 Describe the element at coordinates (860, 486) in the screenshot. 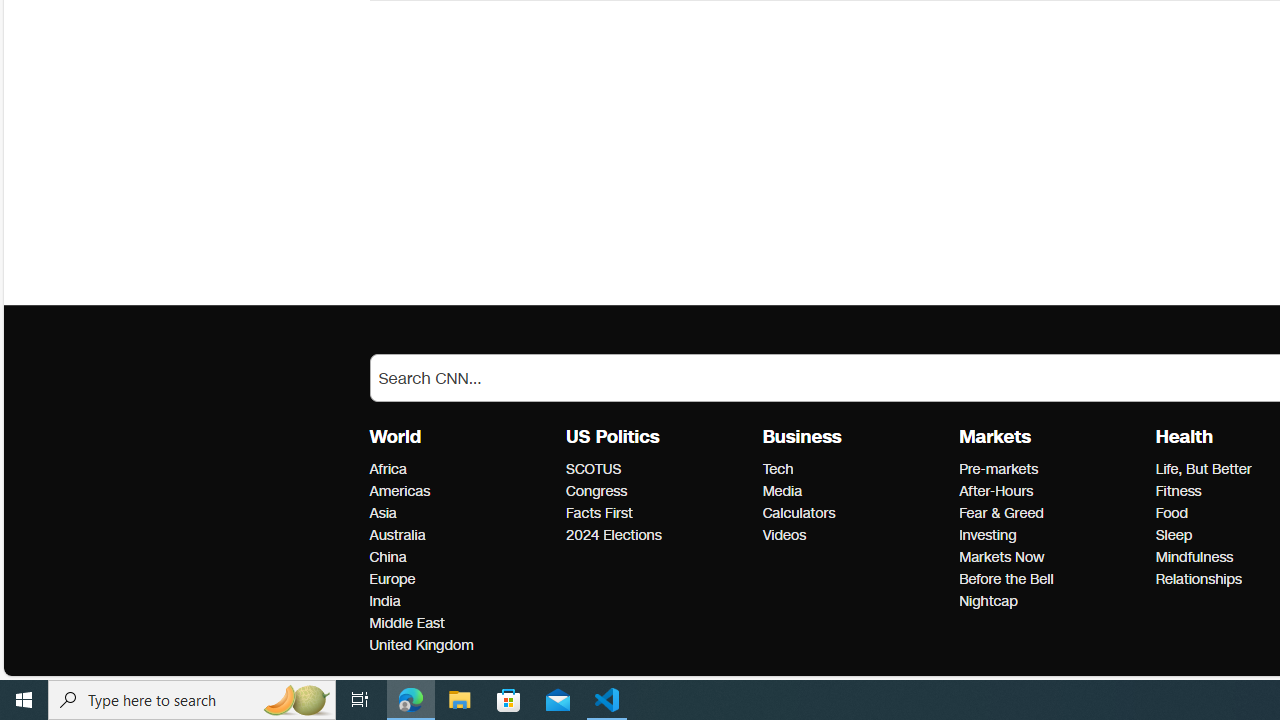

I see `BusinessTechMediaCalculatorsVideos` at that location.